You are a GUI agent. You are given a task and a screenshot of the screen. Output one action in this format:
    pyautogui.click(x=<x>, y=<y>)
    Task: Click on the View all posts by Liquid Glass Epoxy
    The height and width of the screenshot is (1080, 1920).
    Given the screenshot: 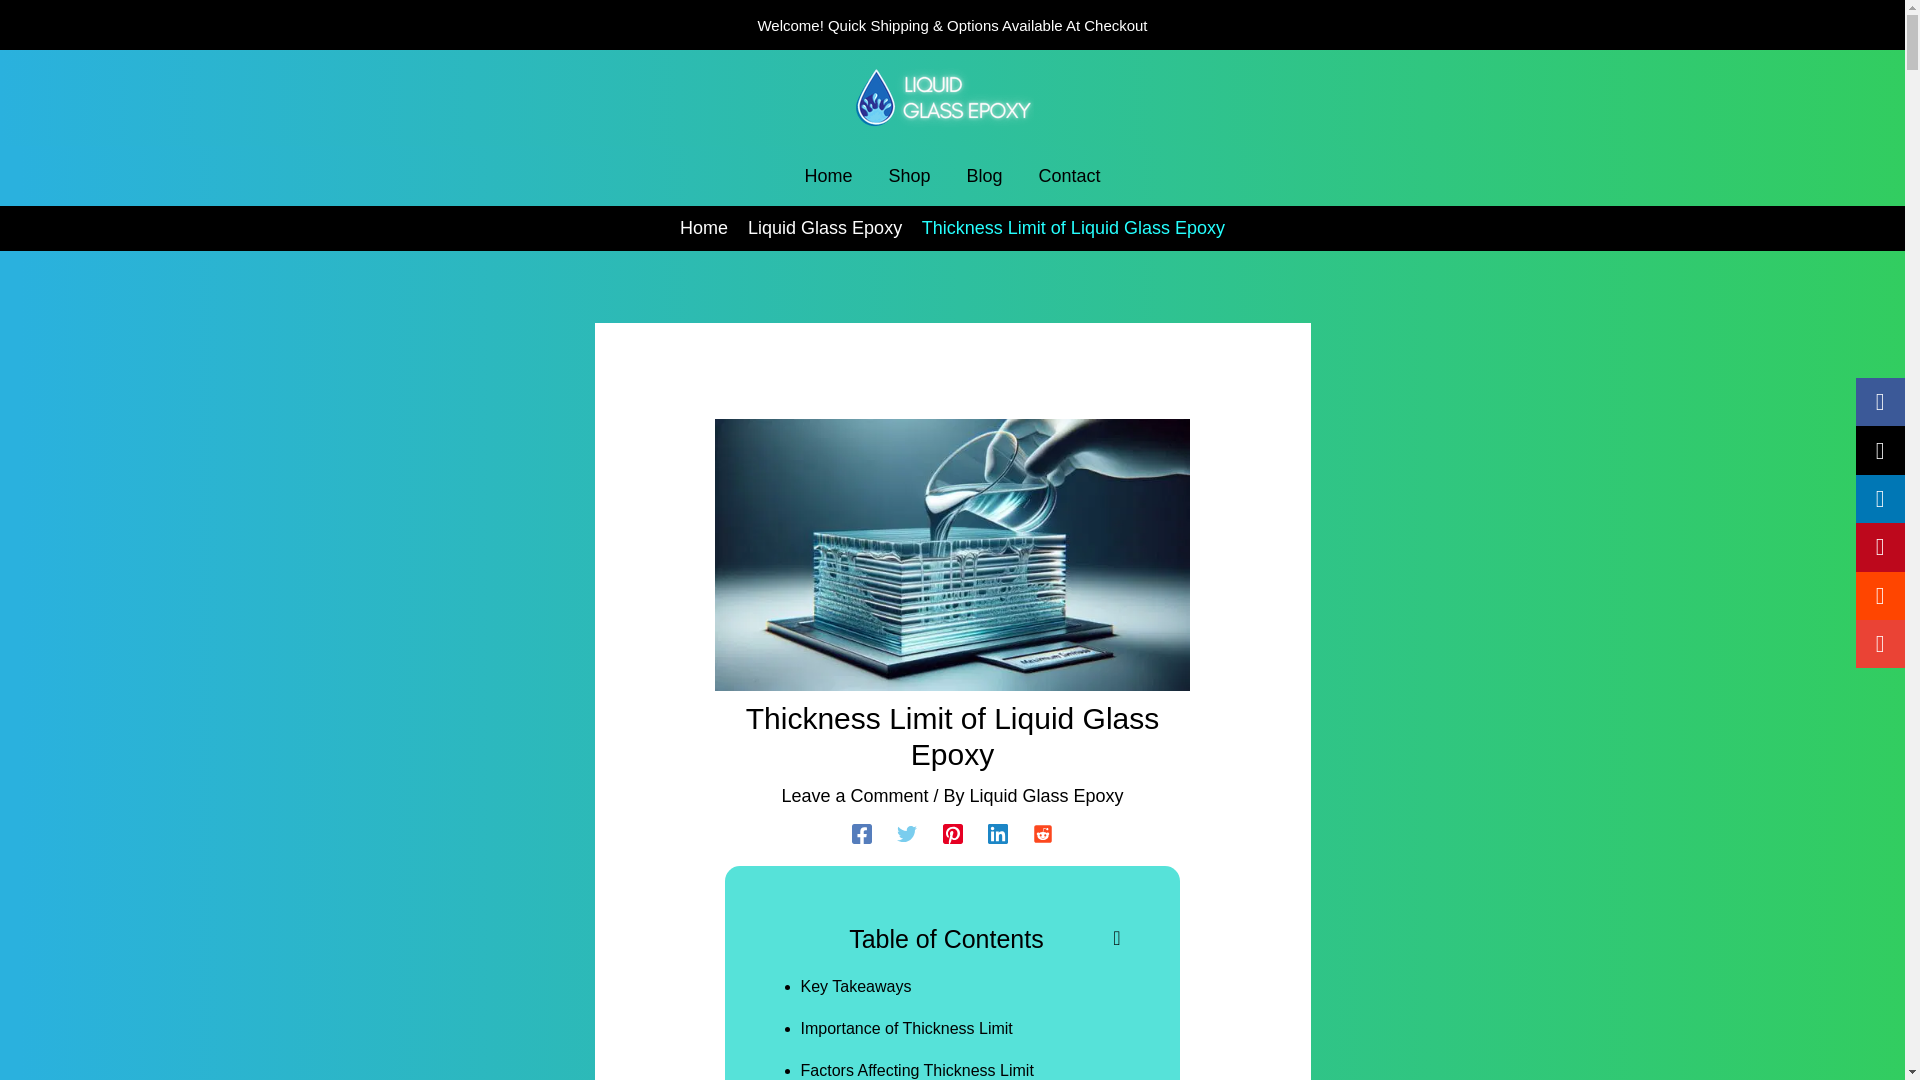 What is the action you would take?
    pyautogui.click(x=1046, y=796)
    